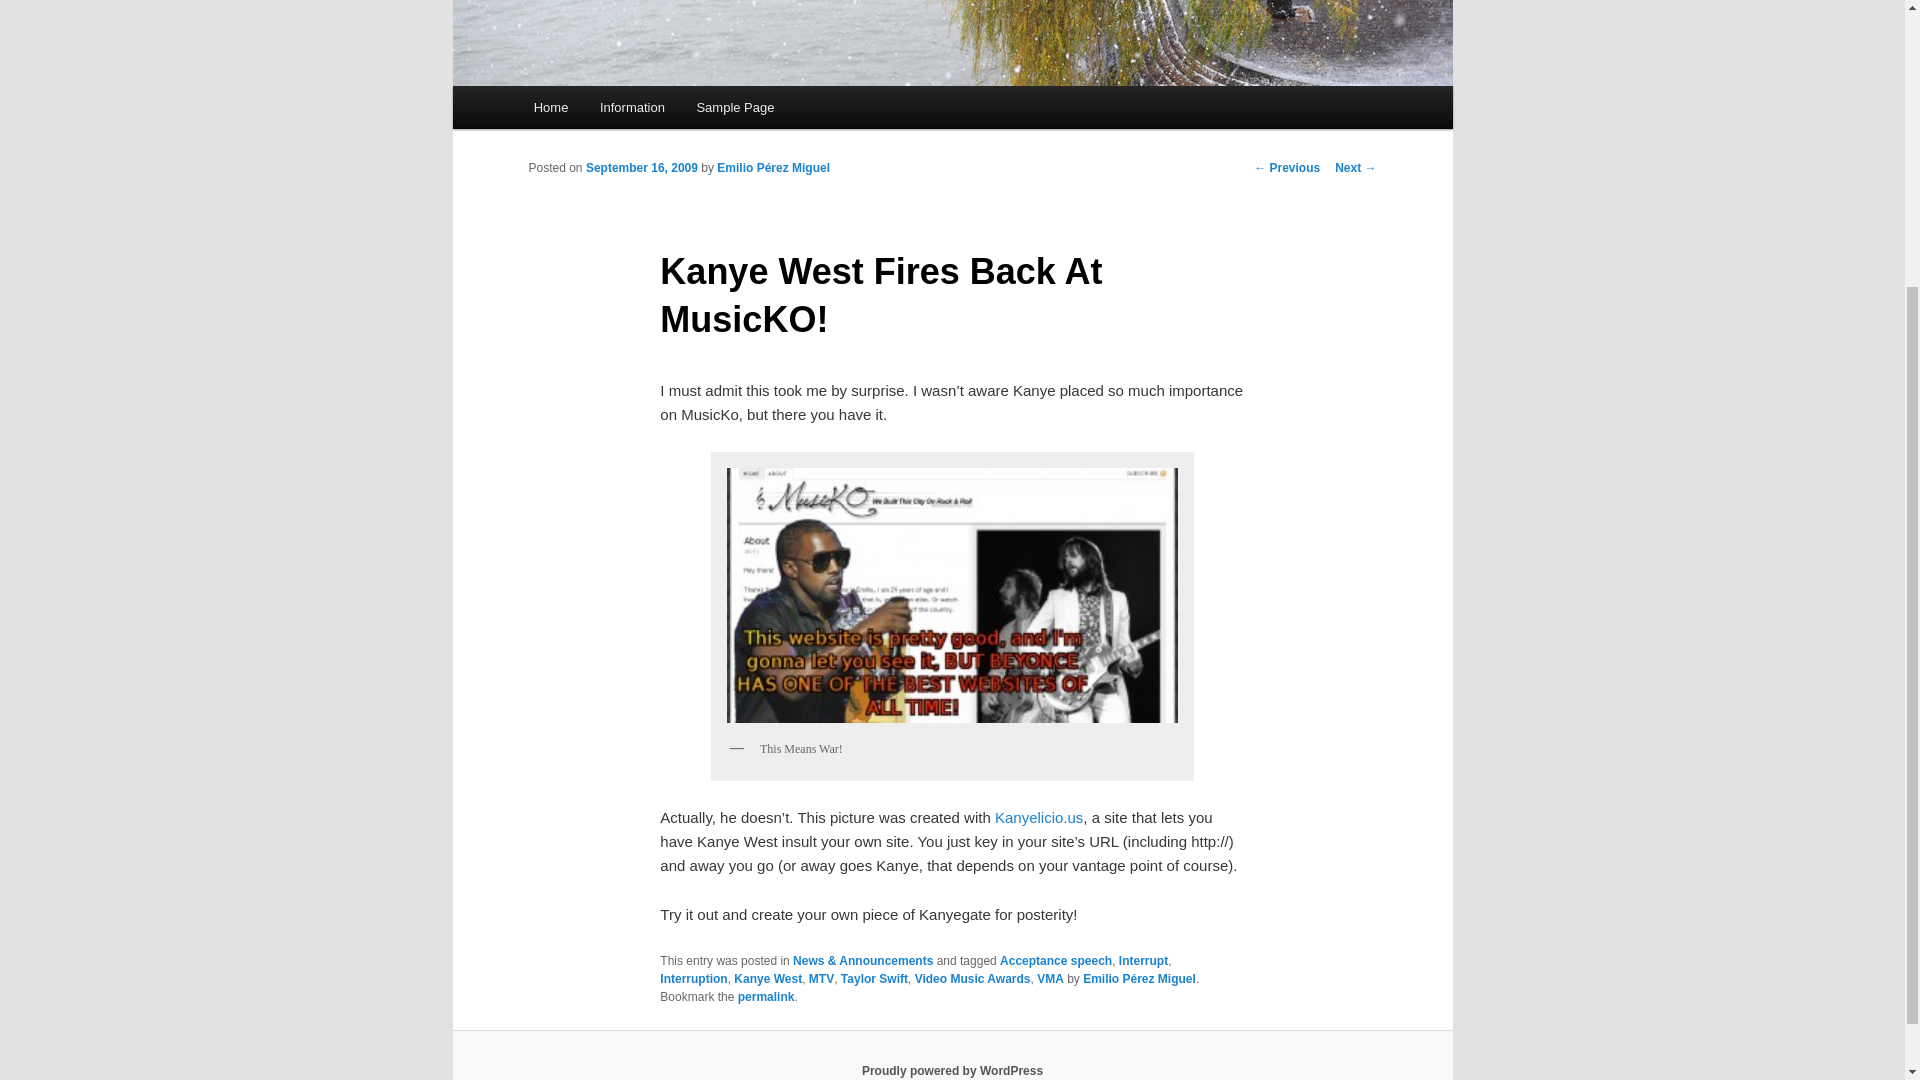  What do you see at coordinates (766, 997) in the screenshot?
I see `Permalink to Kanye West Fires Back At MusicKO!` at bounding box center [766, 997].